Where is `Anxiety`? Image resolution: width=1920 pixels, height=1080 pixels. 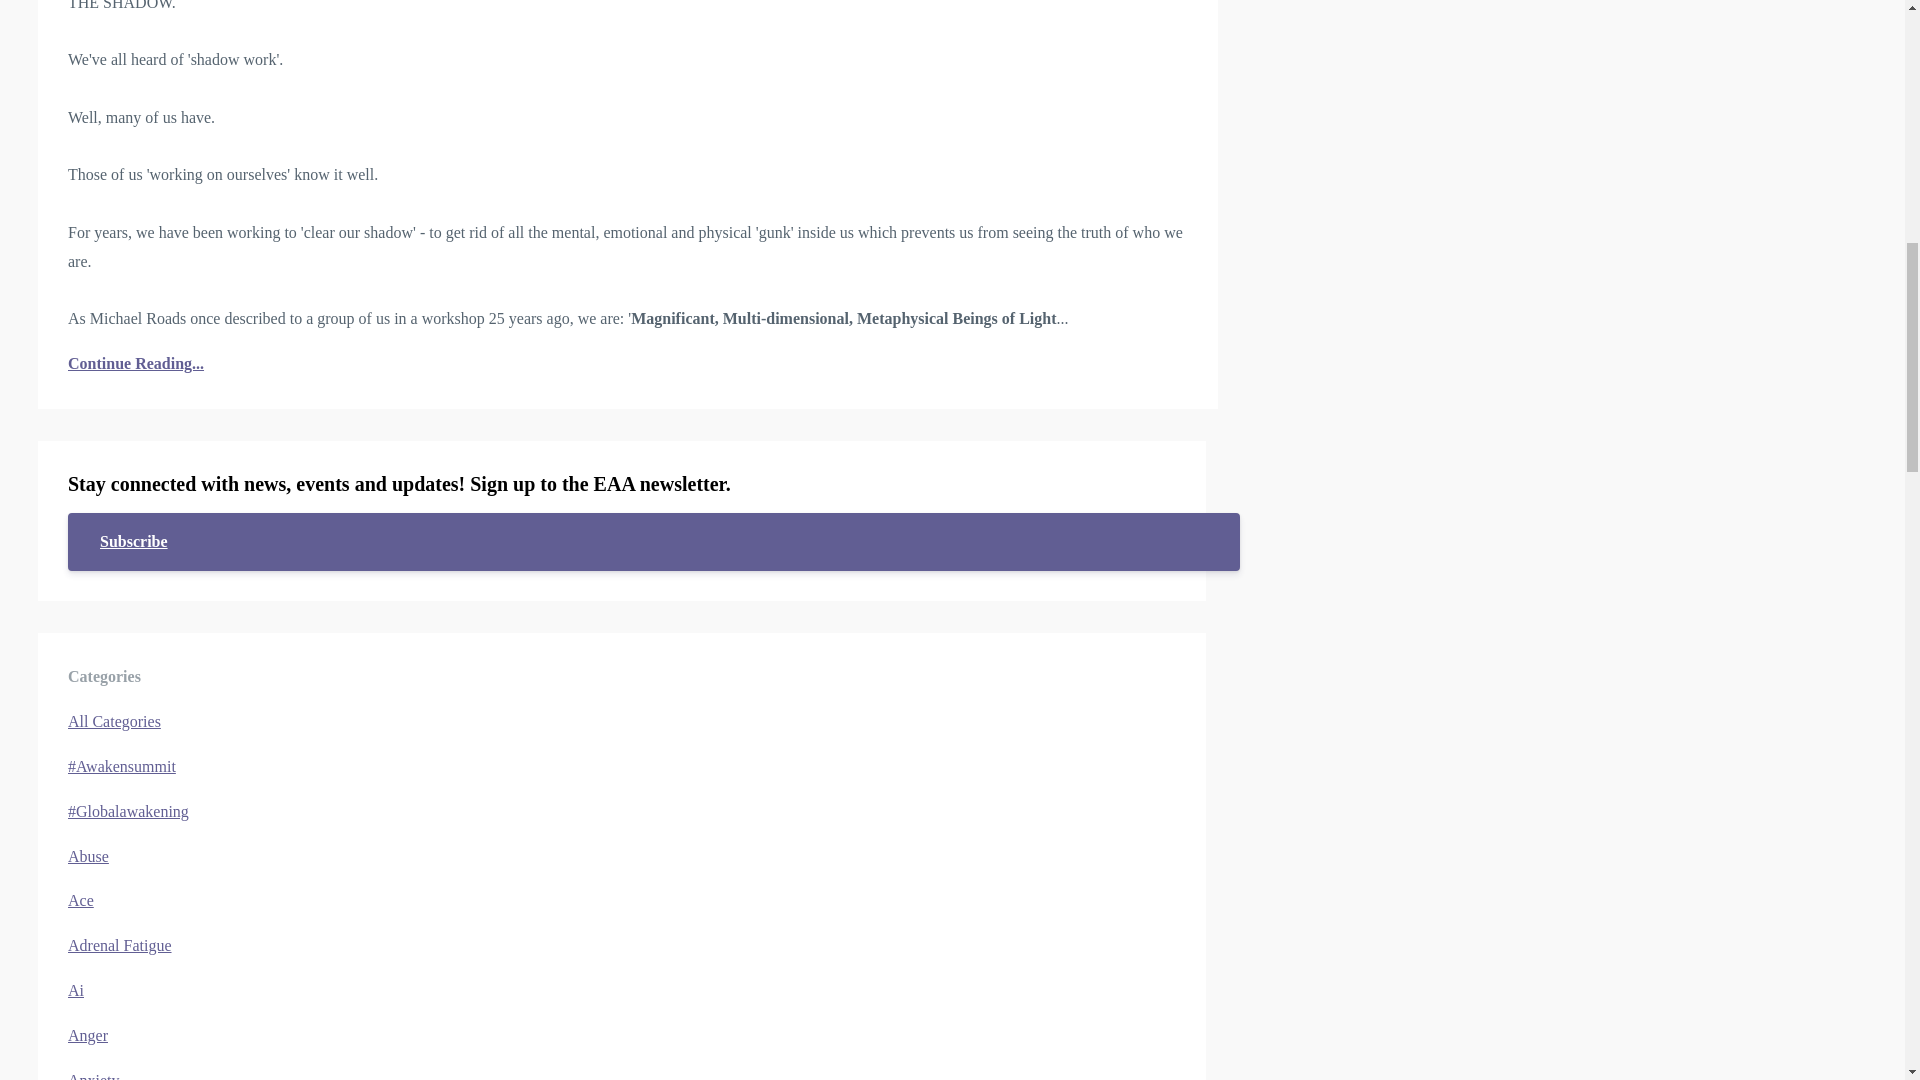
Anxiety is located at coordinates (93, 1076).